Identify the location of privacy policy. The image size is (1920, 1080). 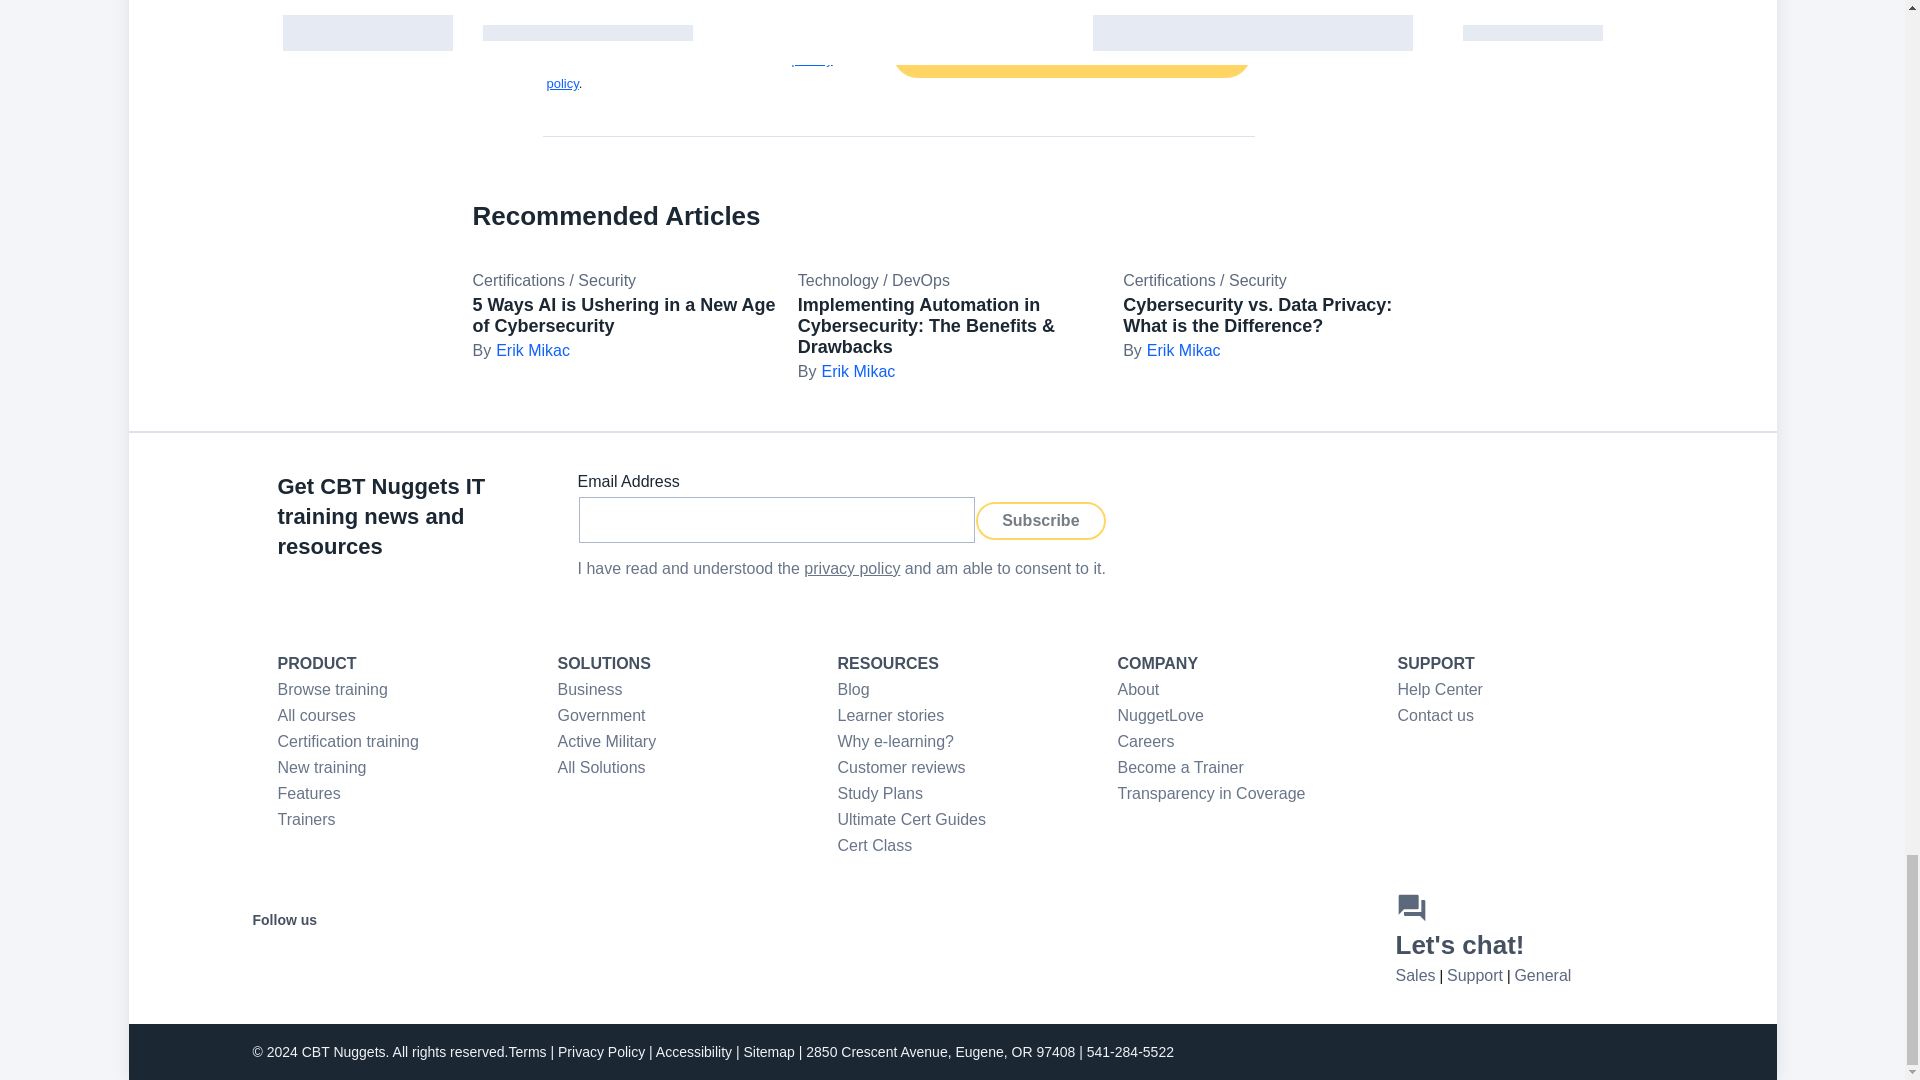
(688, 70).